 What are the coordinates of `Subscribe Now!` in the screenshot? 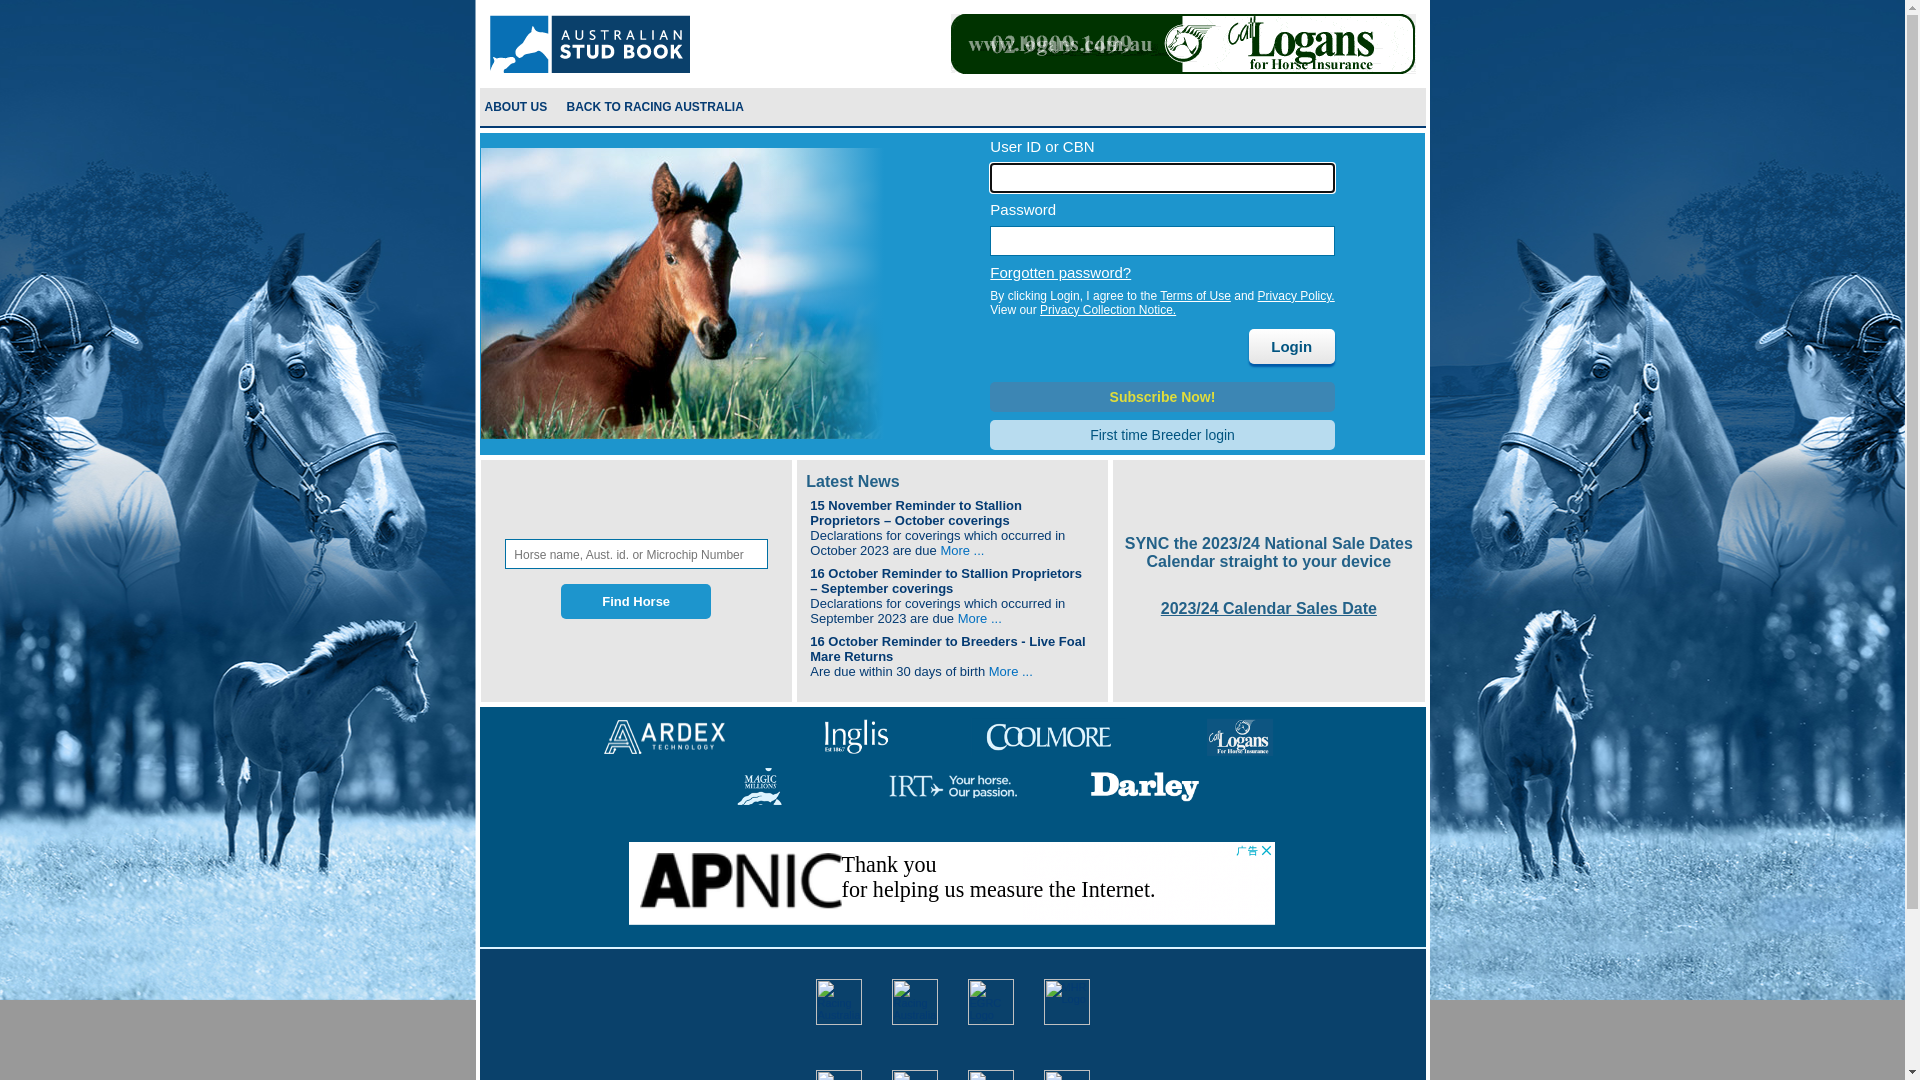 It's located at (1162, 397).